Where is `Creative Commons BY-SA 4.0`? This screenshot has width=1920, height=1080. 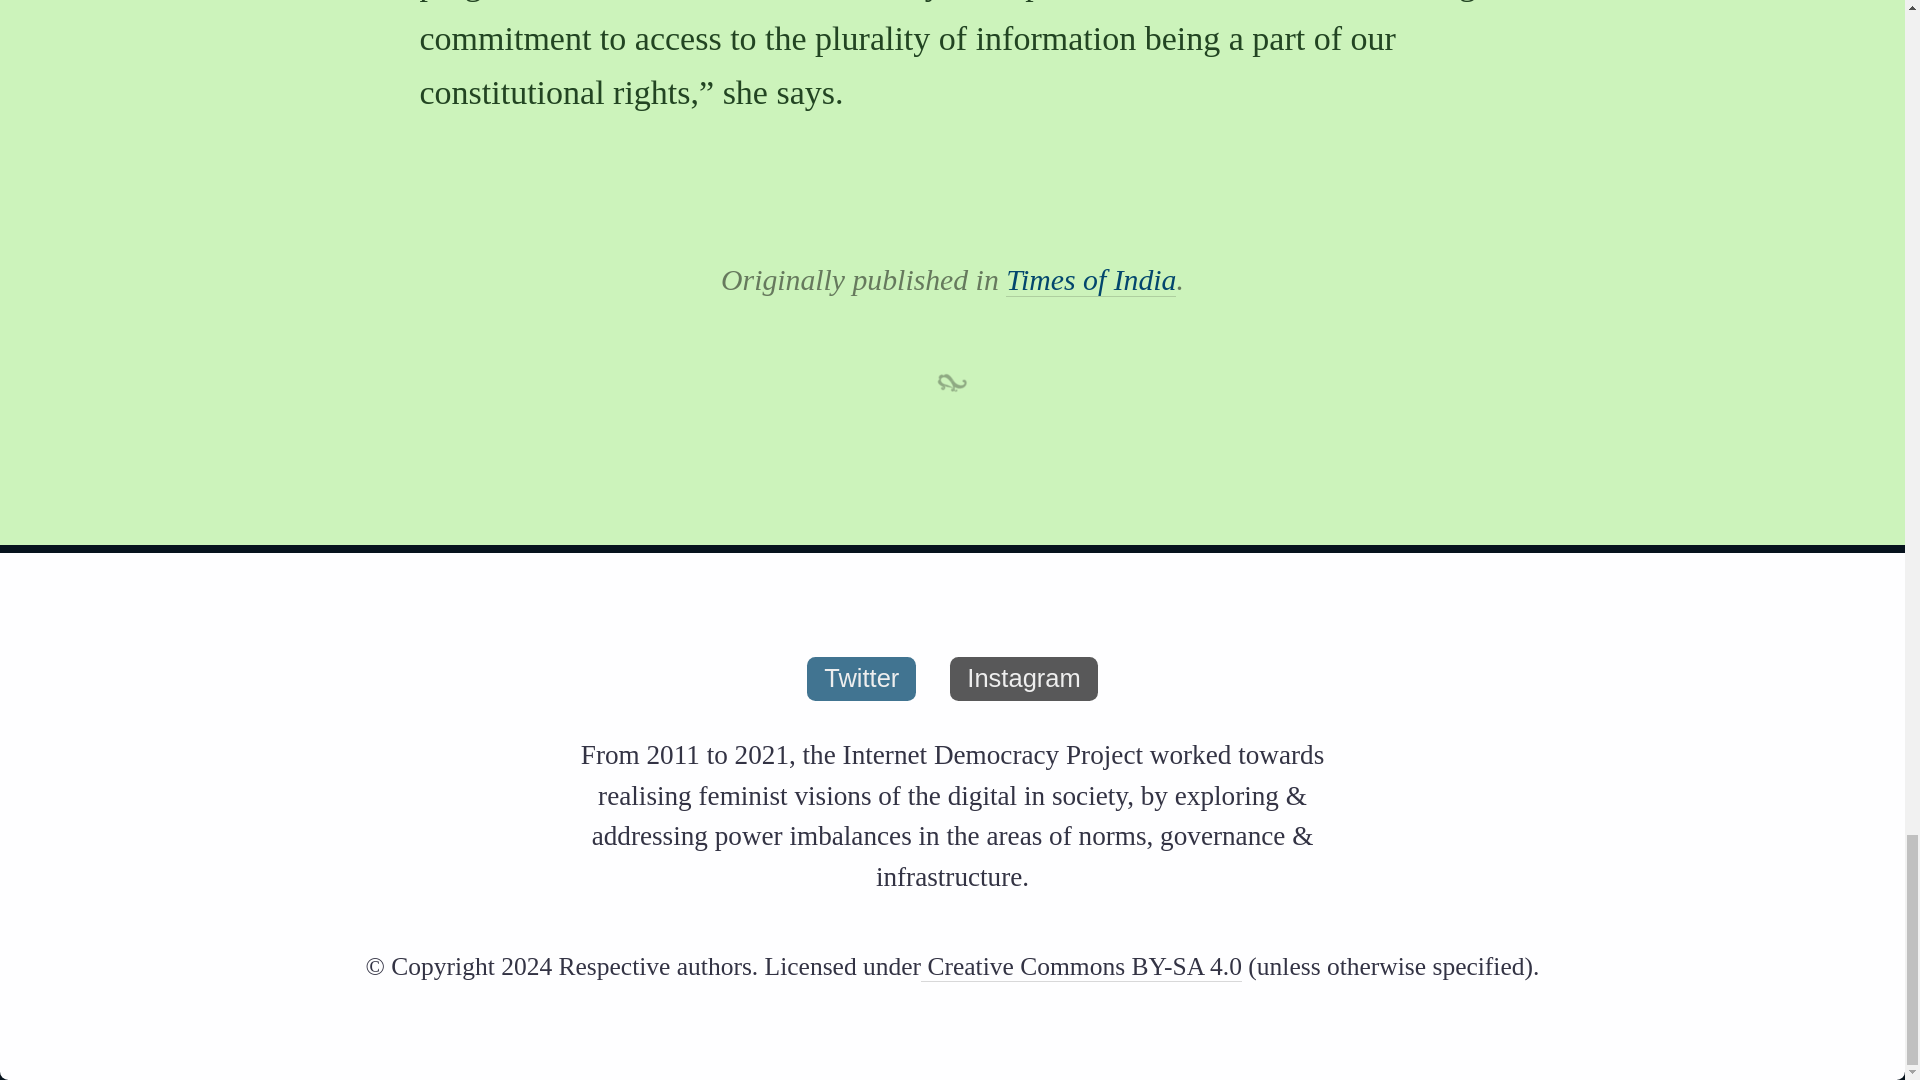 Creative Commons BY-SA 4.0 is located at coordinates (1082, 966).